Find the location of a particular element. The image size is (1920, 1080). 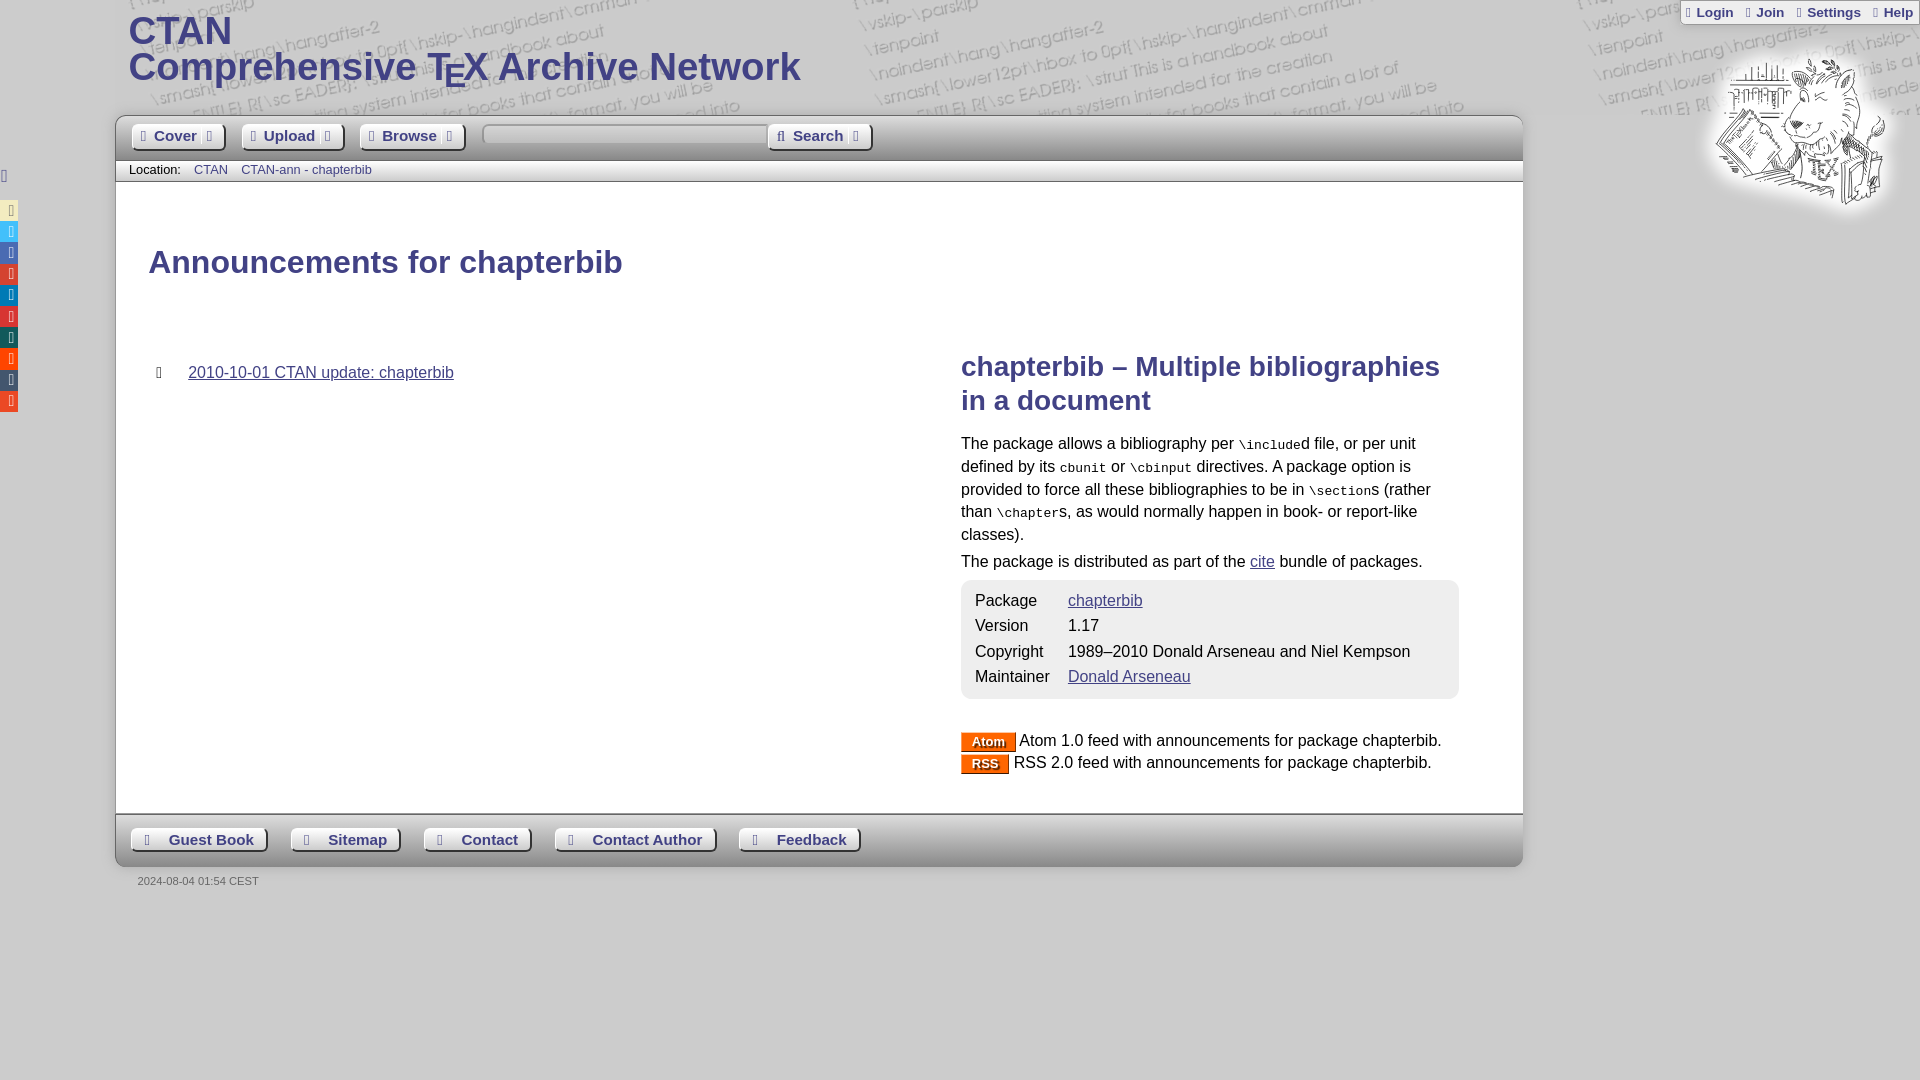

Adjust the appearance to your taste is located at coordinates (478, 840).